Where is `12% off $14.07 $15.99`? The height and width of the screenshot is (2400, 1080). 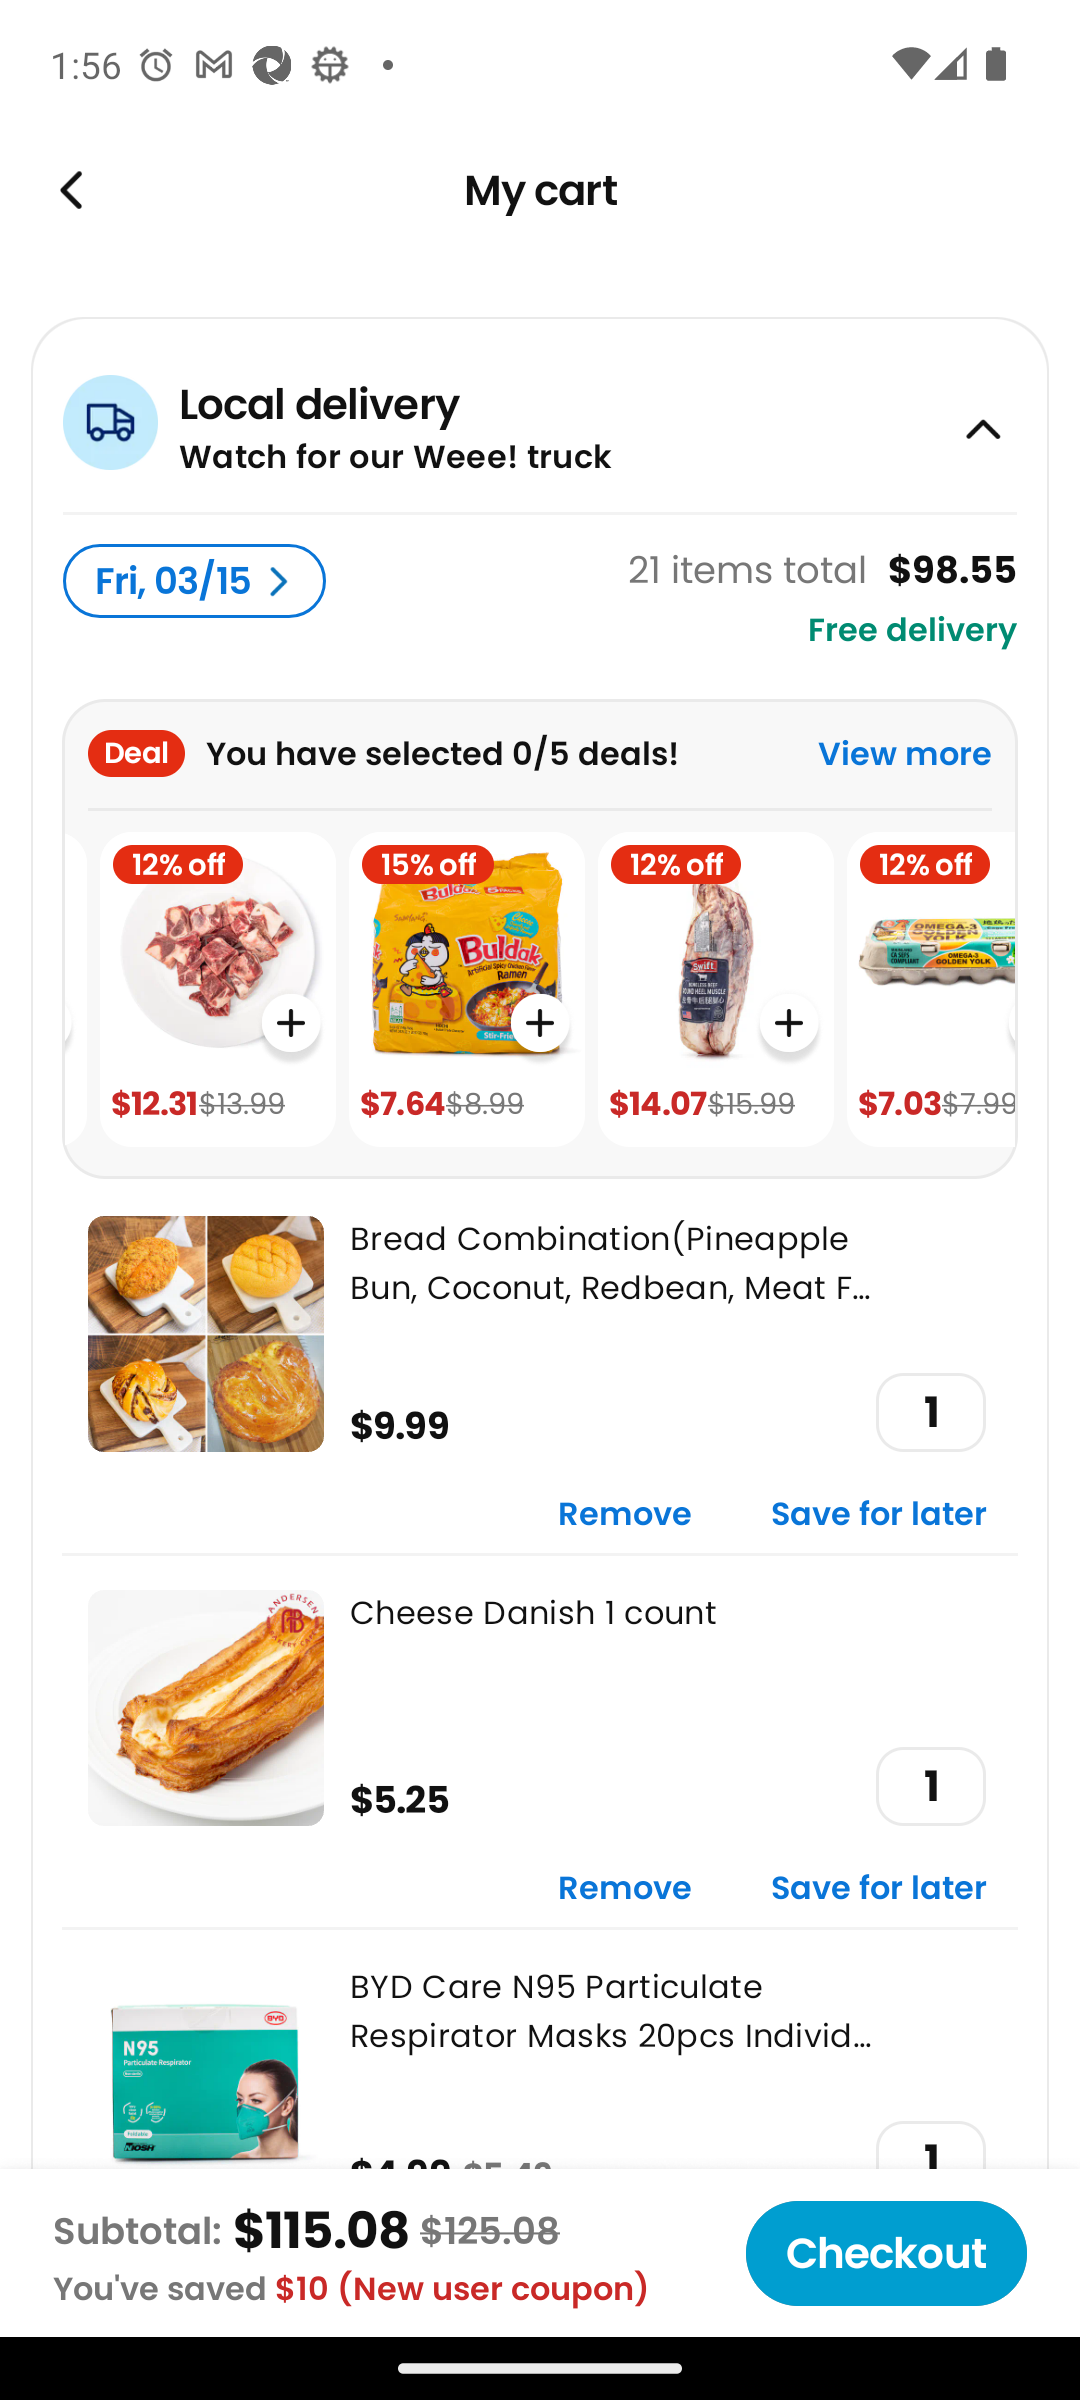 12% off $14.07 $15.99 is located at coordinates (716, 990).